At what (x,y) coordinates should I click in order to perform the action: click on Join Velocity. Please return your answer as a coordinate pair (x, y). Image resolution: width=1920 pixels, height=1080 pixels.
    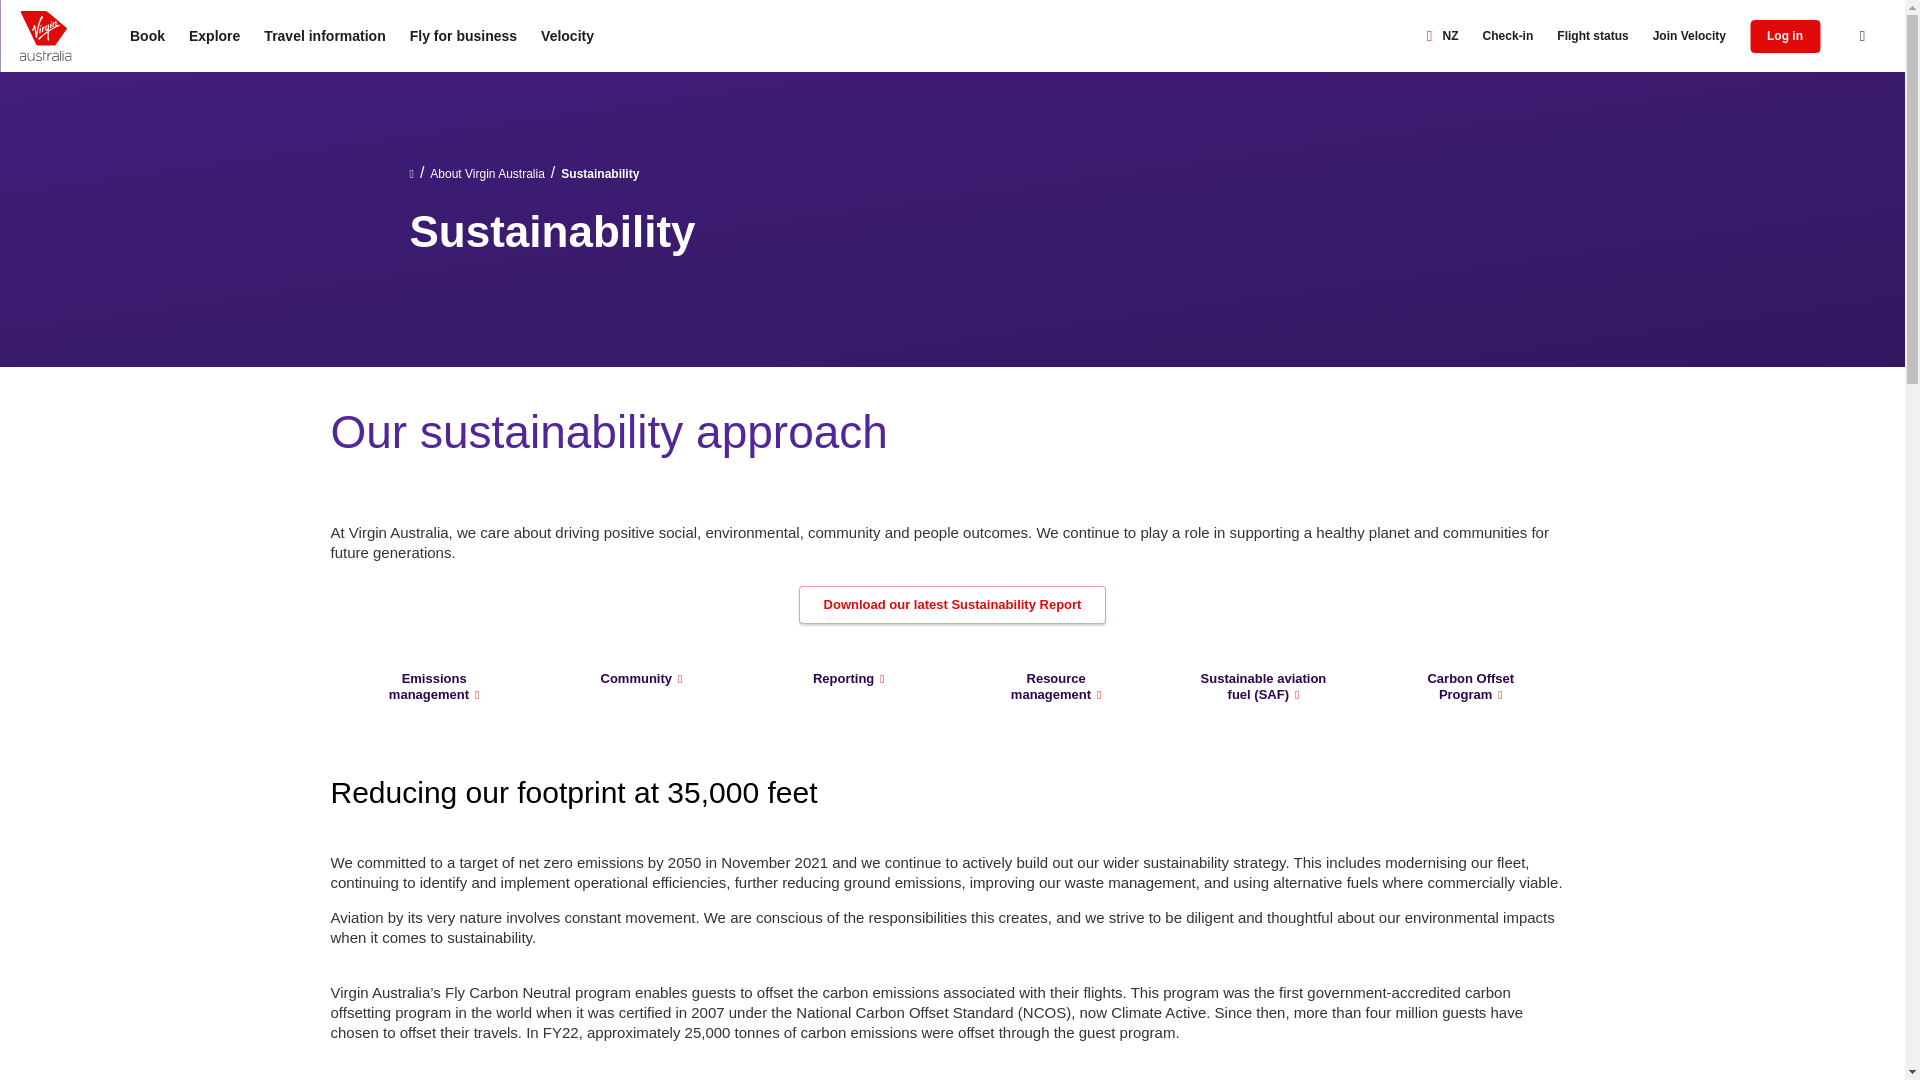
    Looking at the image, I should click on (1689, 36).